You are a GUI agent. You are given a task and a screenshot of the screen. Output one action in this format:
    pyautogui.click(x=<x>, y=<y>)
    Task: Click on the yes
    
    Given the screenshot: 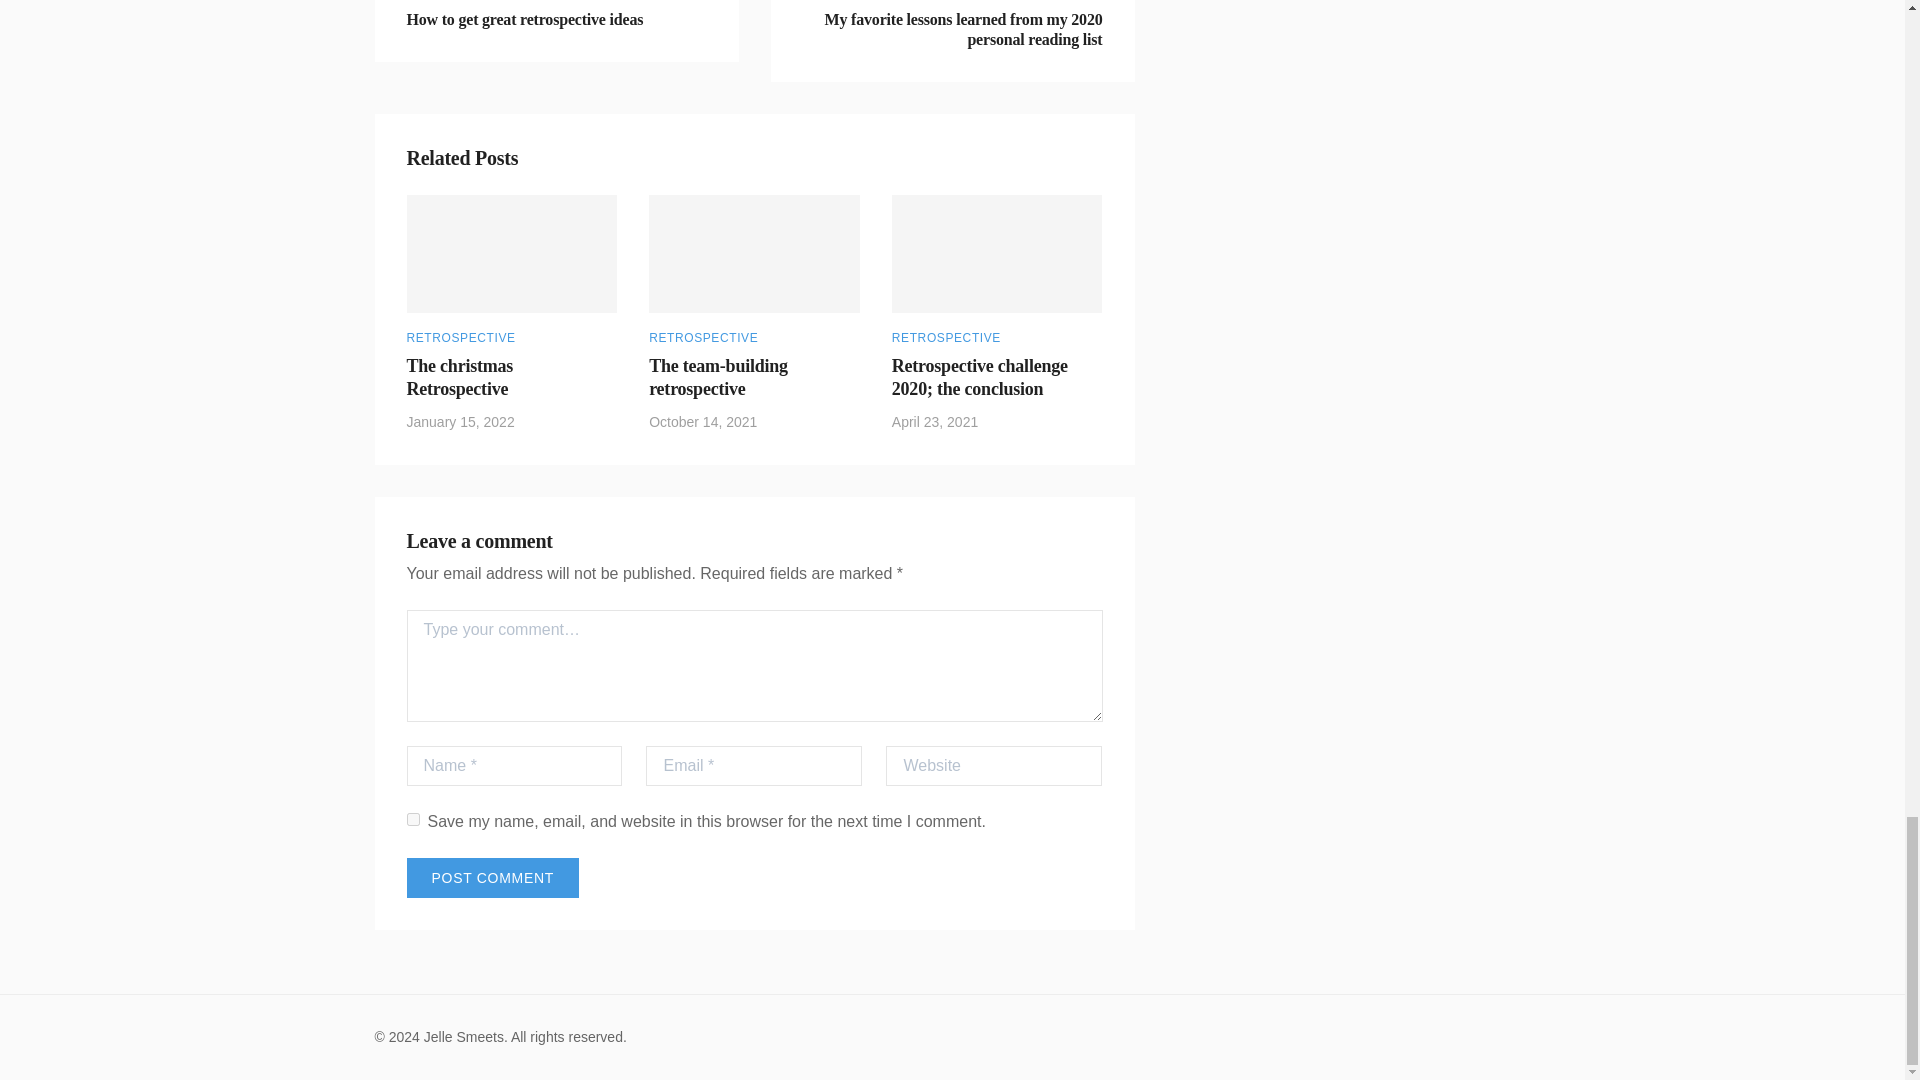 What is the action you would take?
    pyautogui.click(x=556, y=30)
    